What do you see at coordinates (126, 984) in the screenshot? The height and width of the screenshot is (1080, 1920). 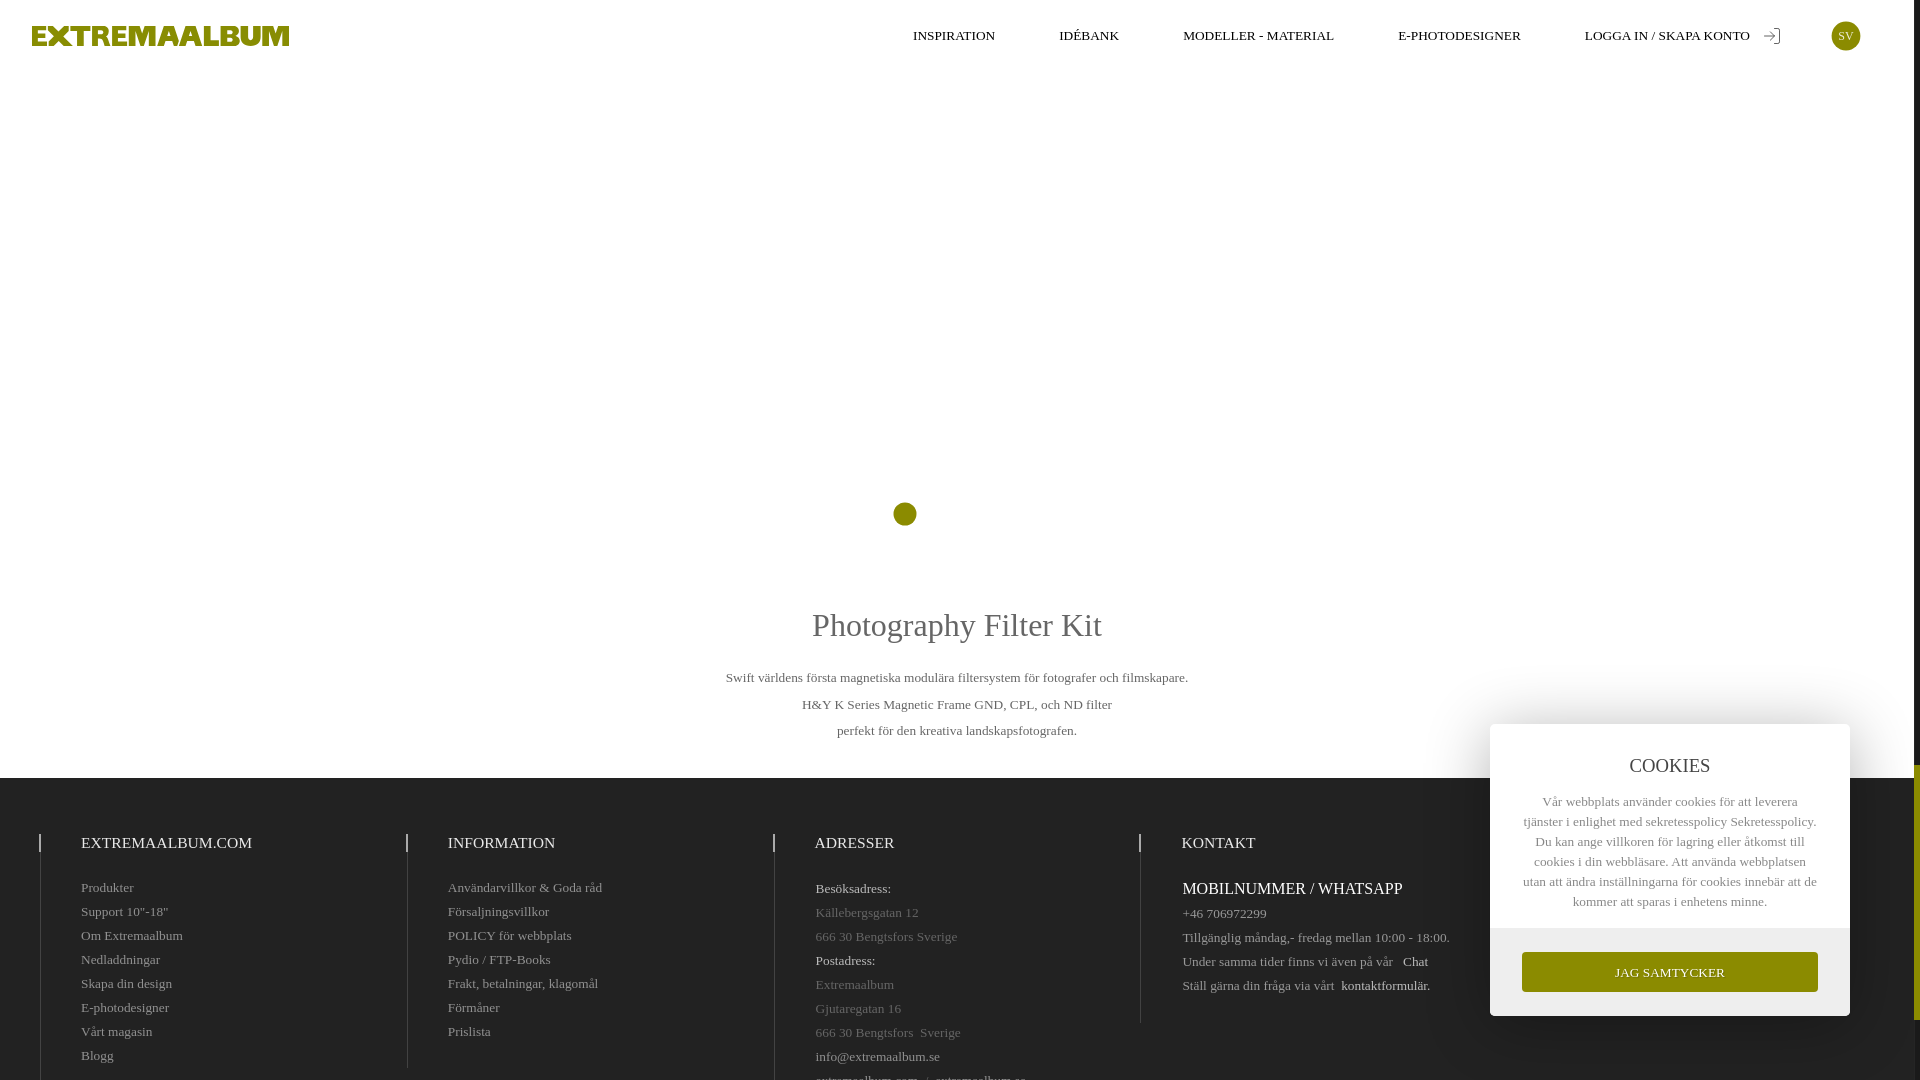 I see `Skapa din design` at bounding box center [126, 984].